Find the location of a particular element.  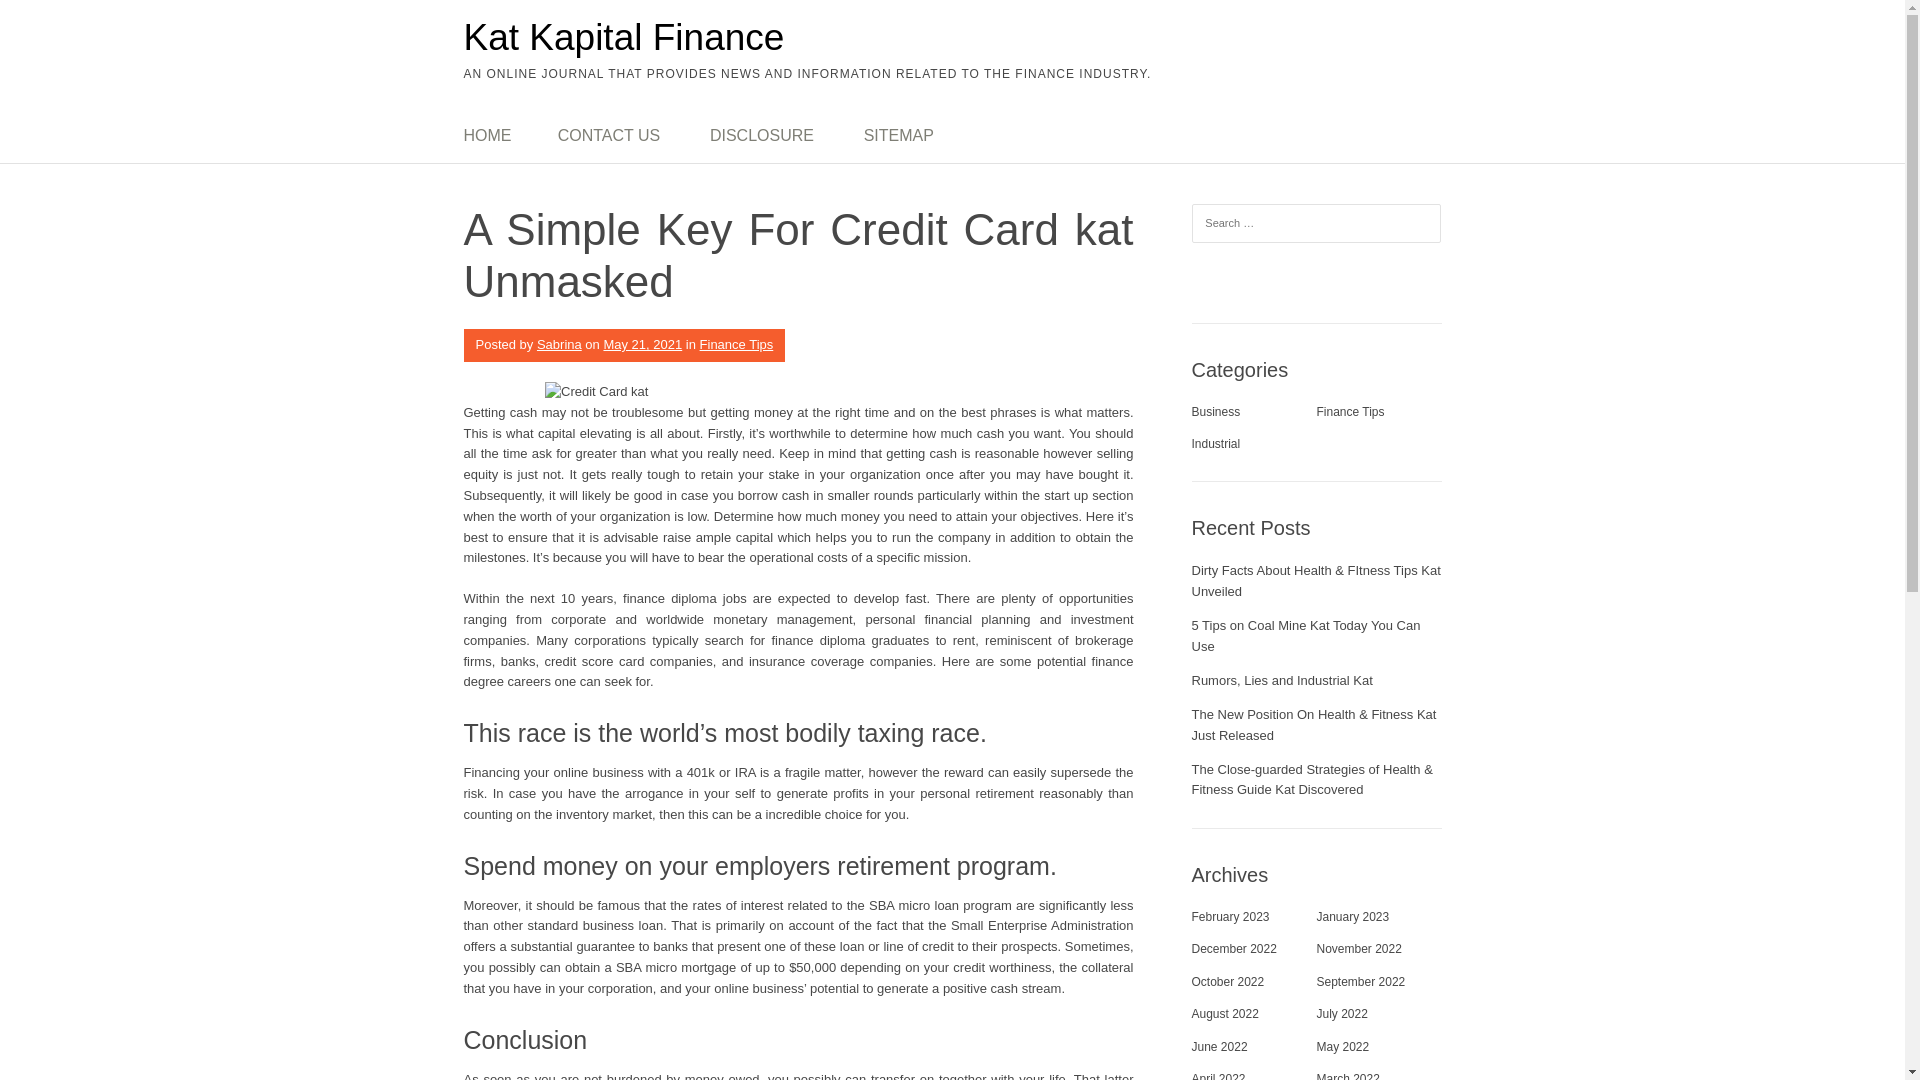

May 21, 2021 is located at coordinates (642, 344).